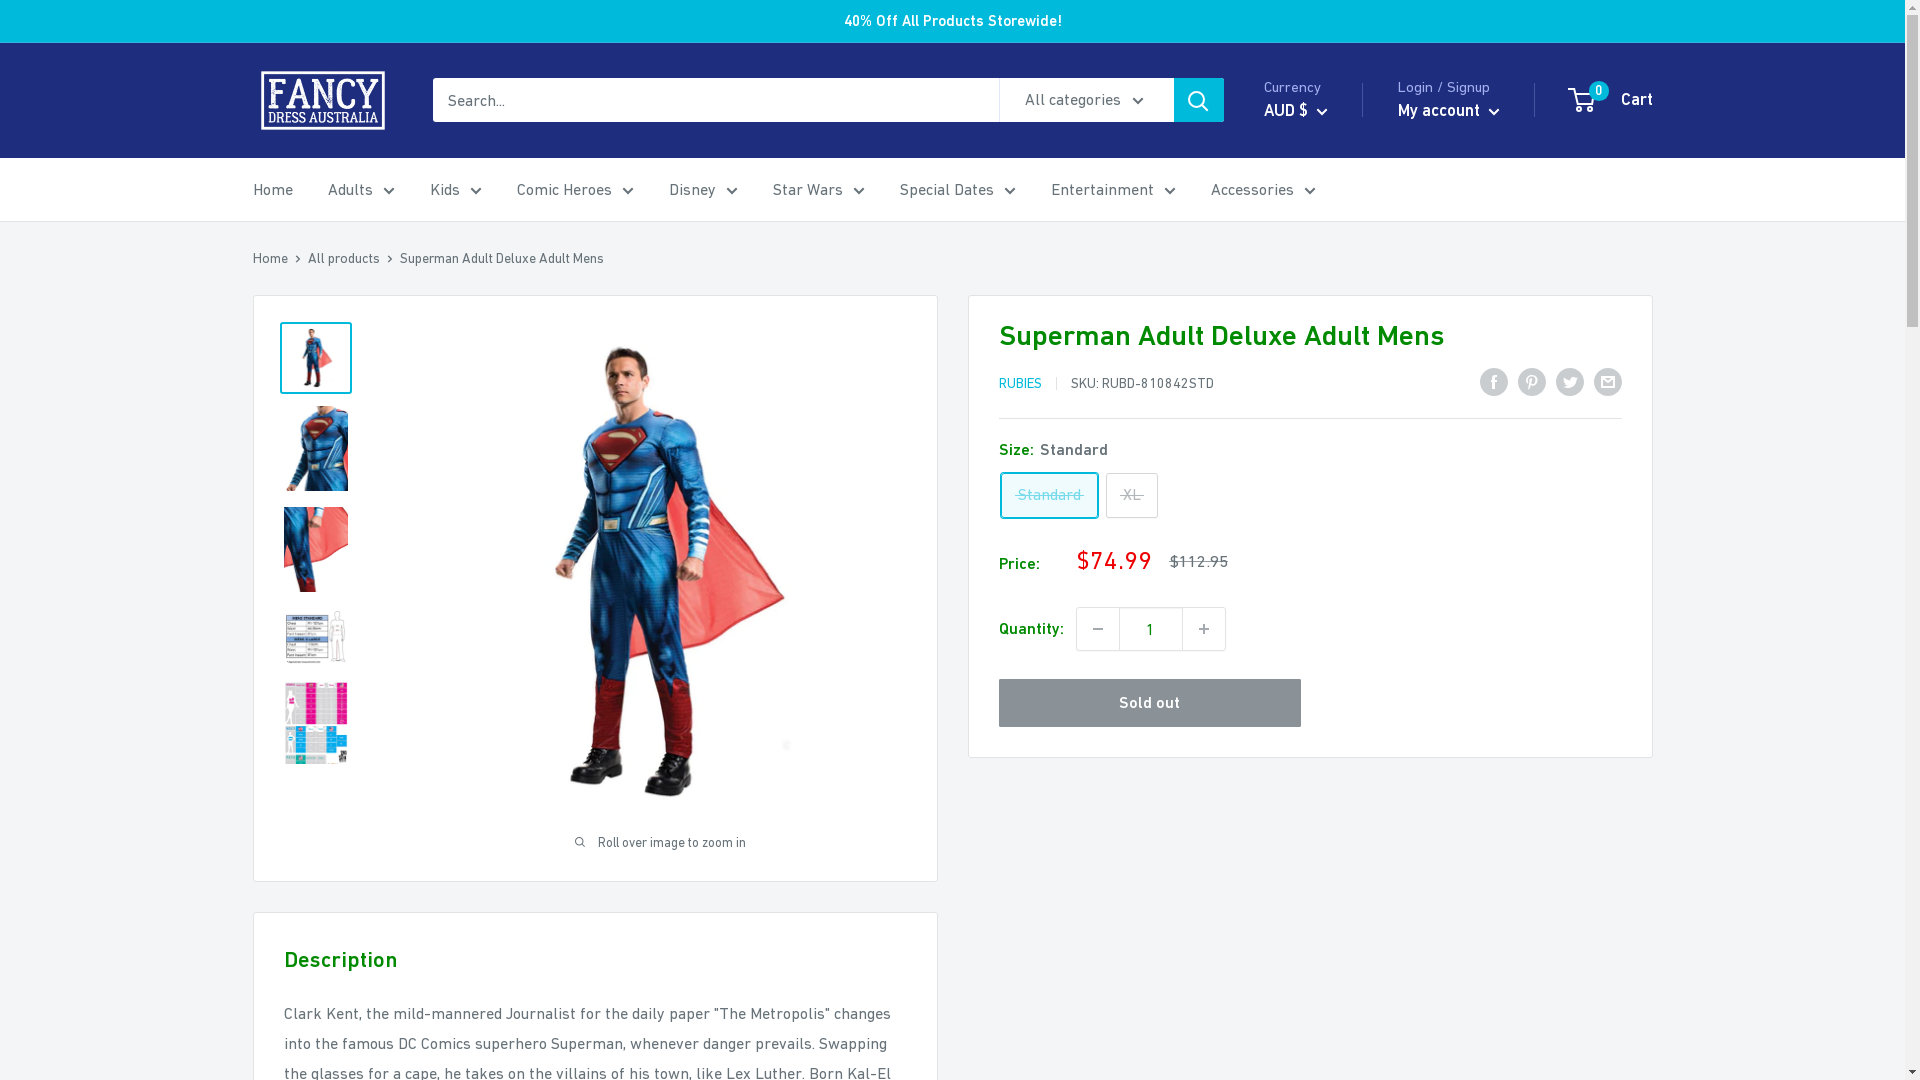 The image size is (1920, 1080). I want to click on RUBIES, so click(1020, 383).